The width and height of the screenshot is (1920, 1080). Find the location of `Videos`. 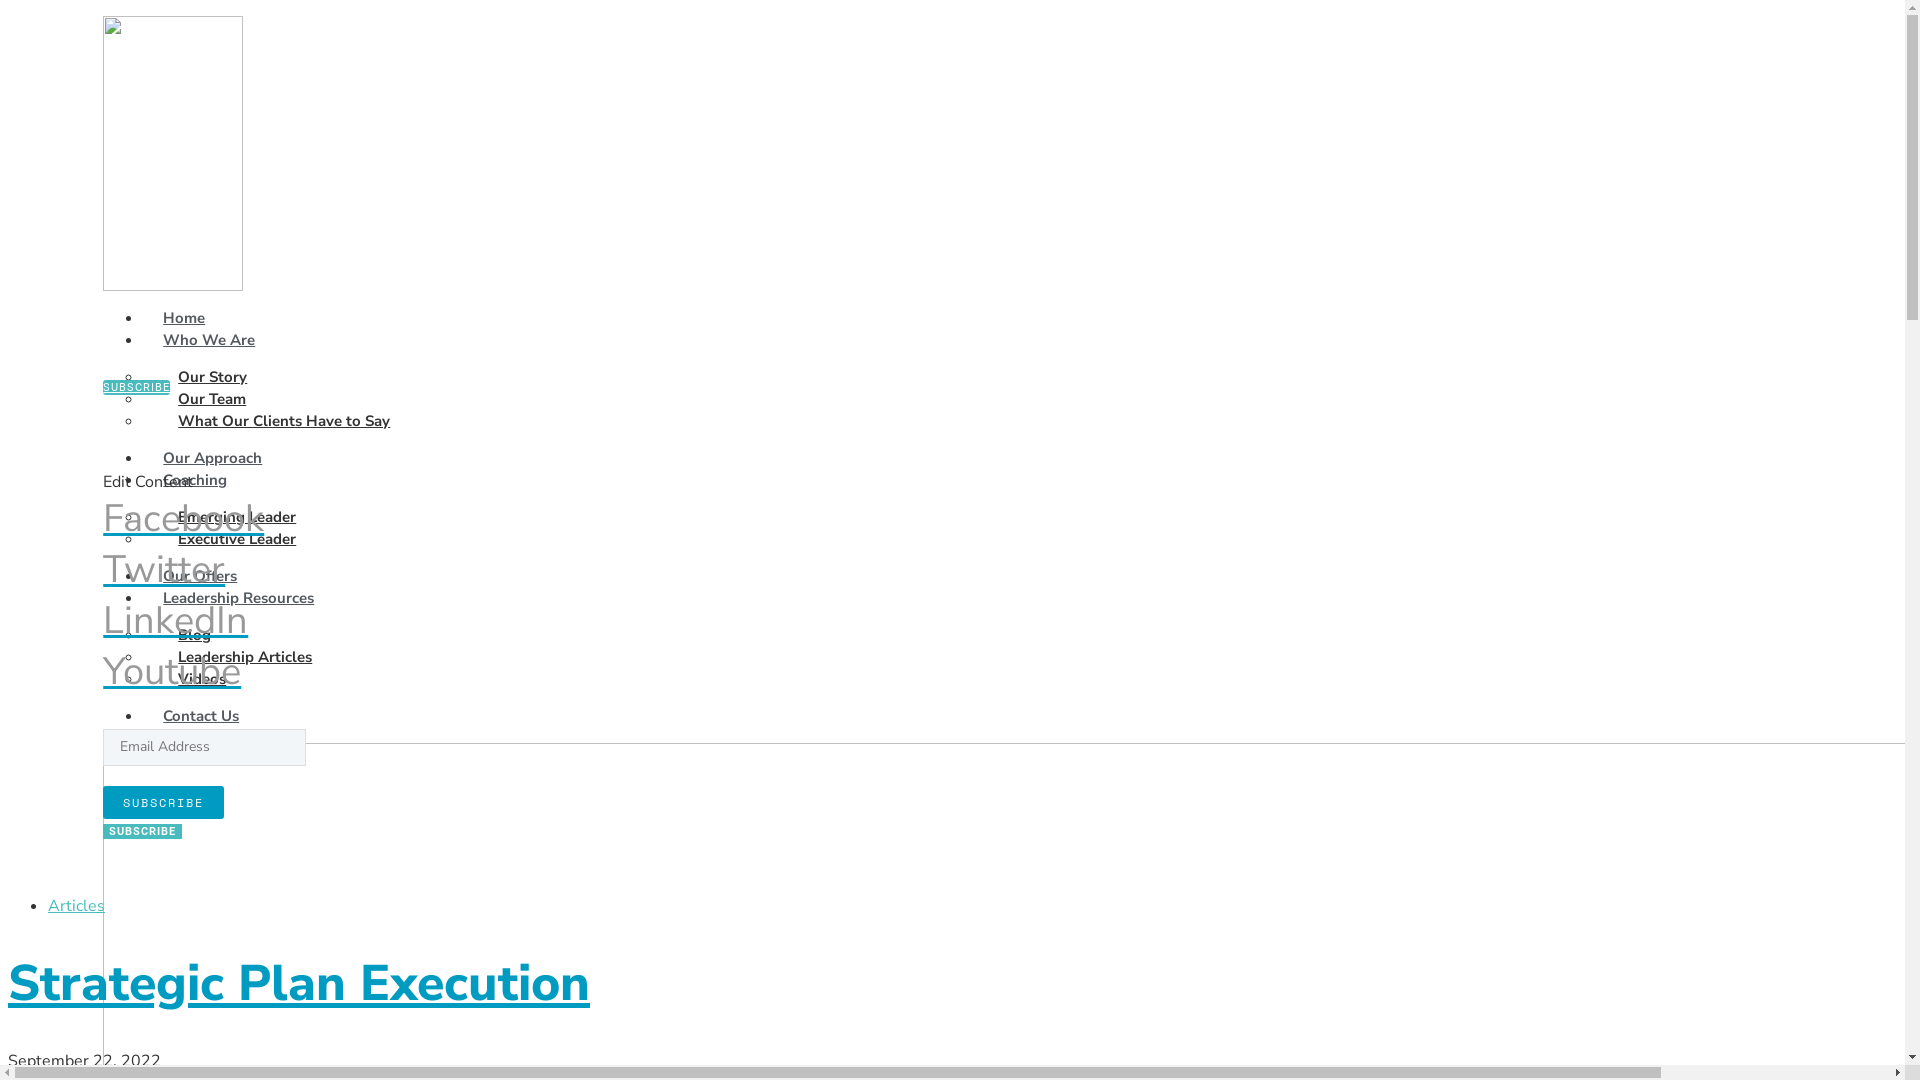

Videos is located at coordinates (202, 679).